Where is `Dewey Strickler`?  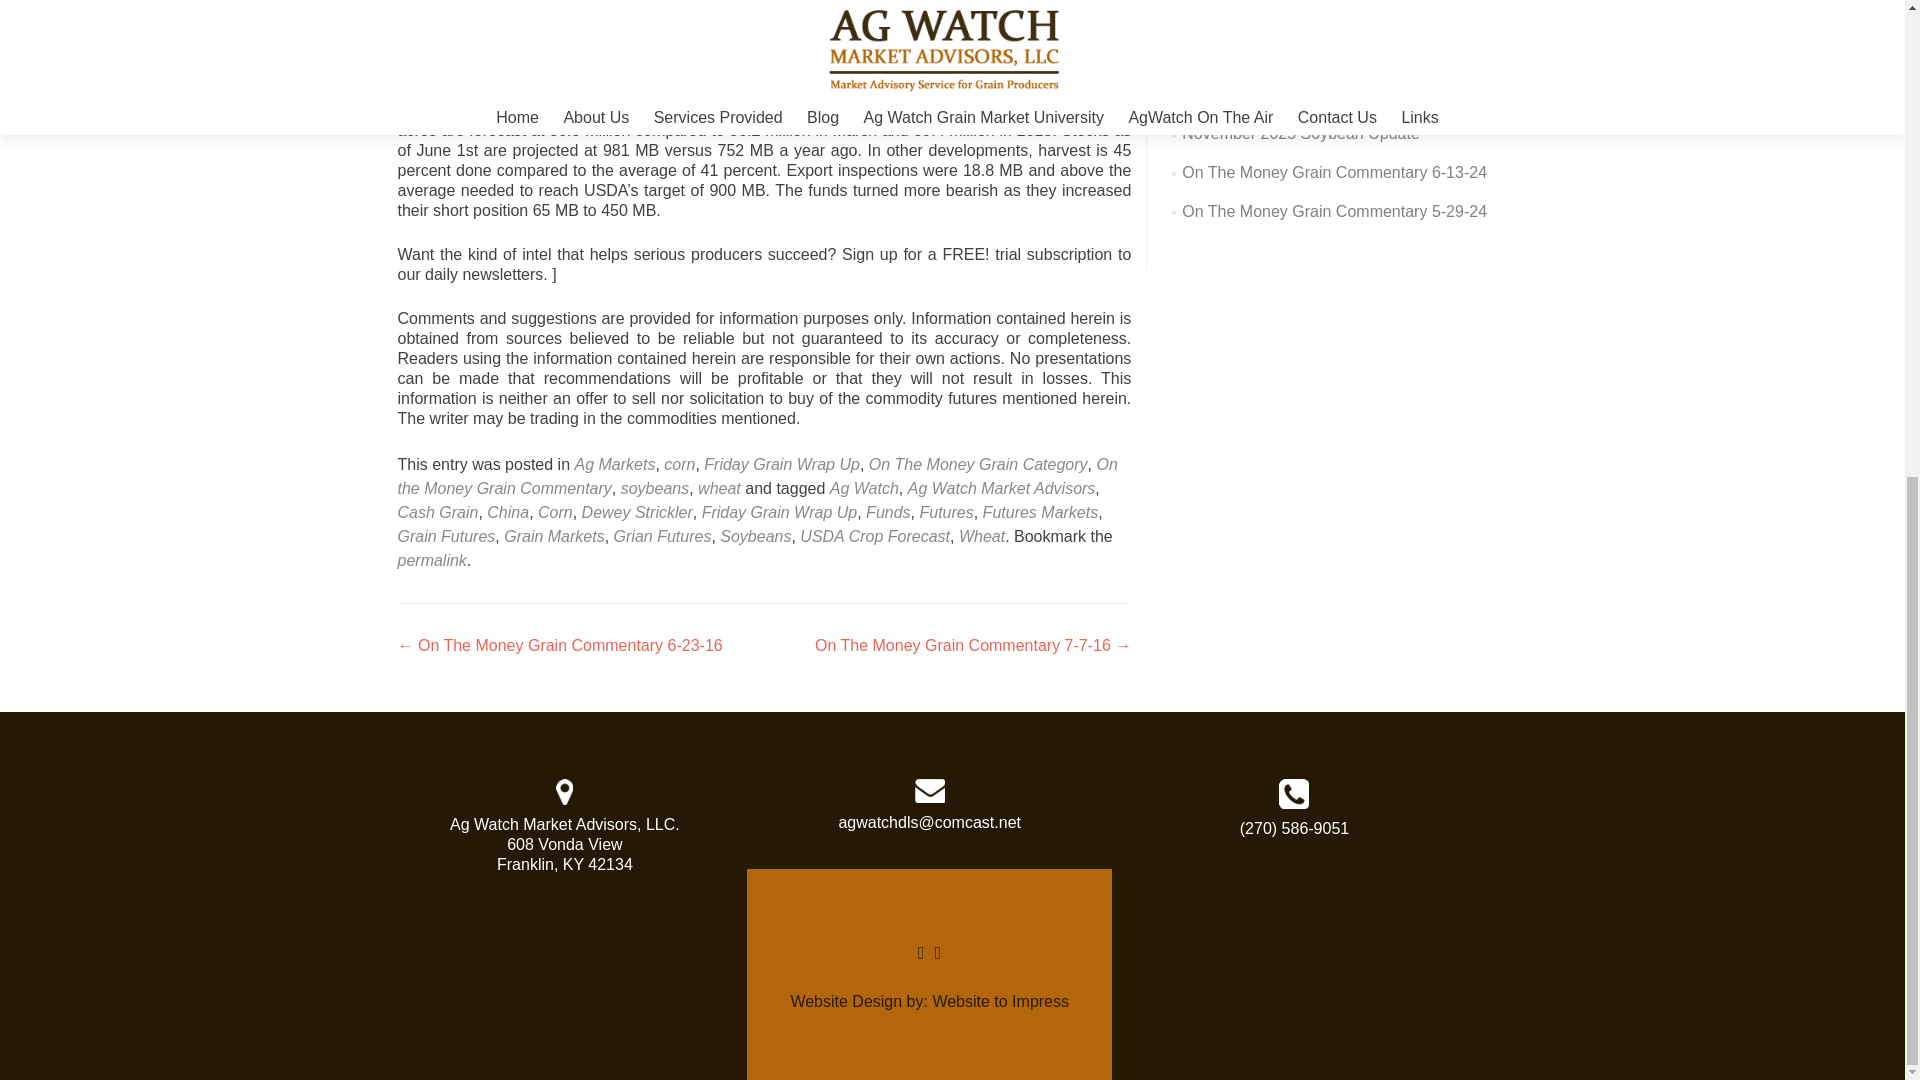 Dewey Strickler is located at coordinates (637, 512).